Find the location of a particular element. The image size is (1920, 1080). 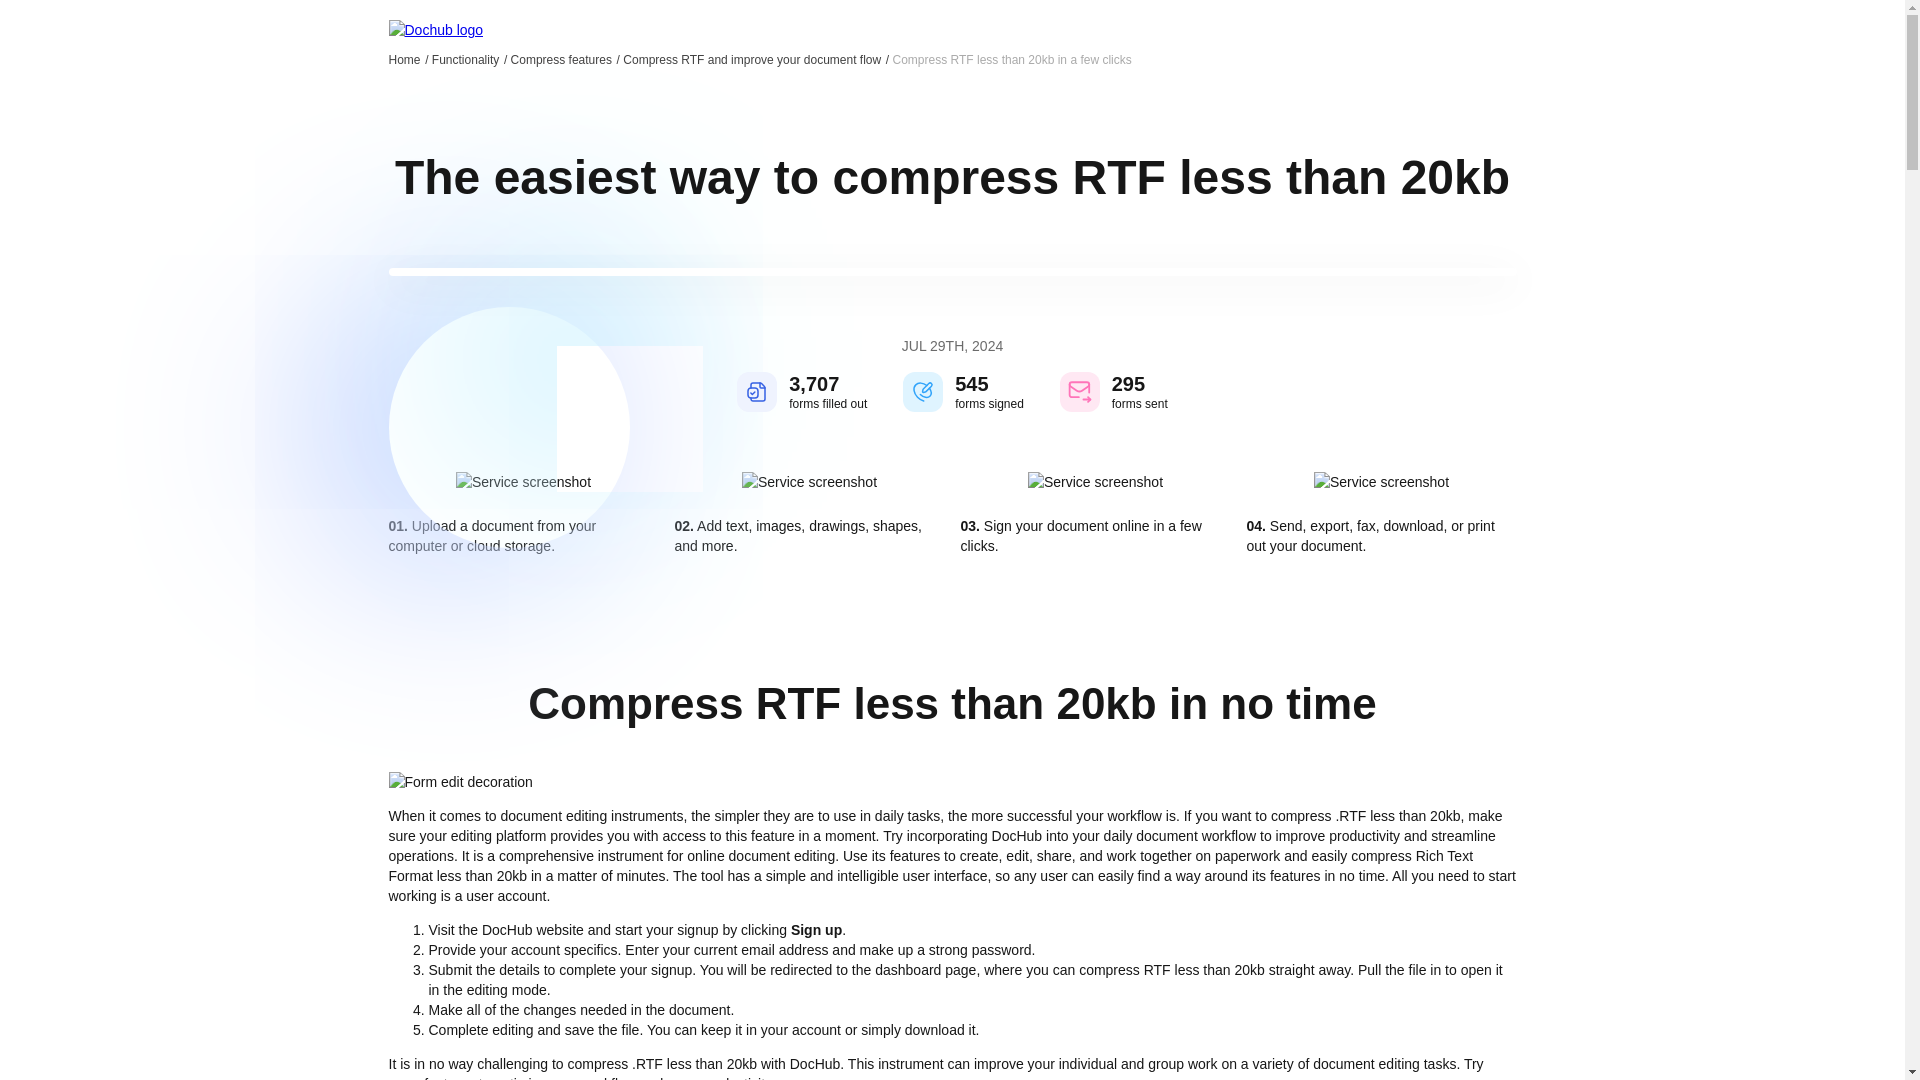

Compress RTF and improve your document flow is located at coordinates (755, 59).